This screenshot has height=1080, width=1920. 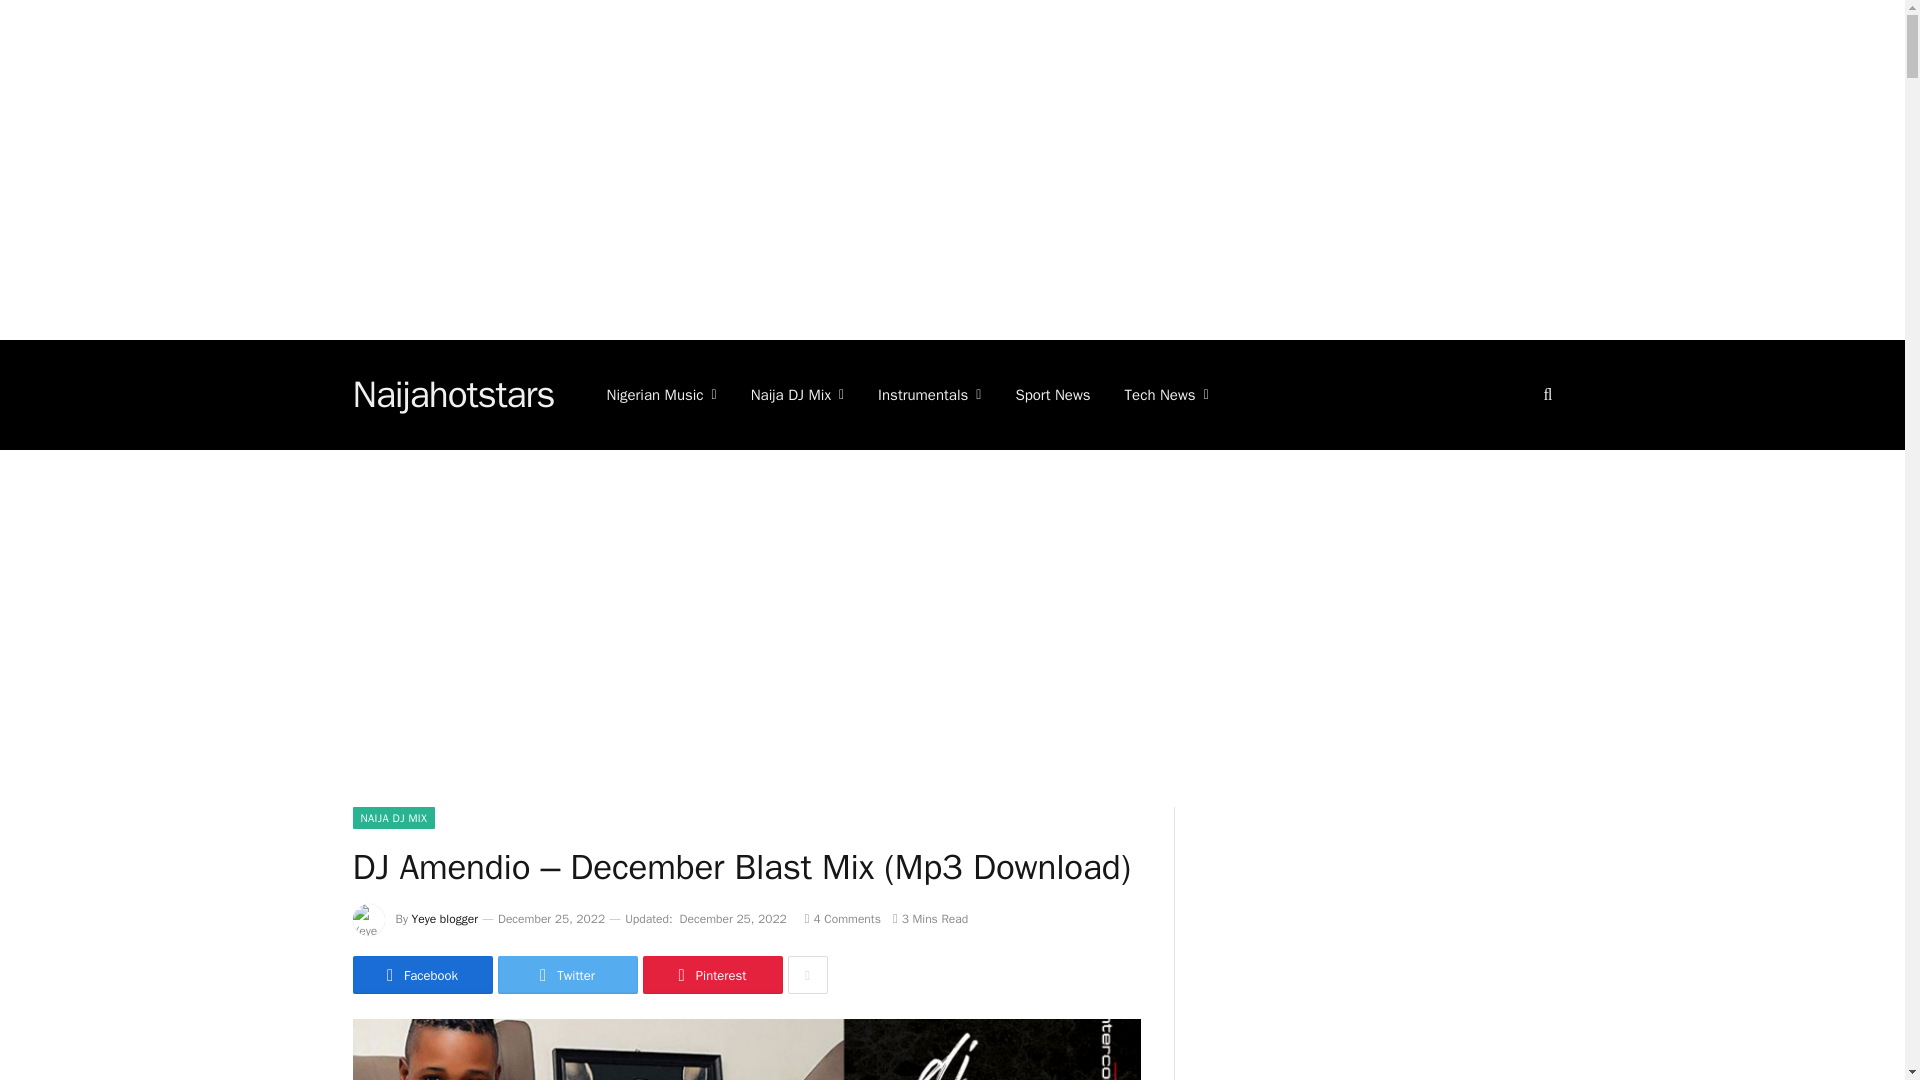 I want to click on Sport News, so click(x=1052, y=395).